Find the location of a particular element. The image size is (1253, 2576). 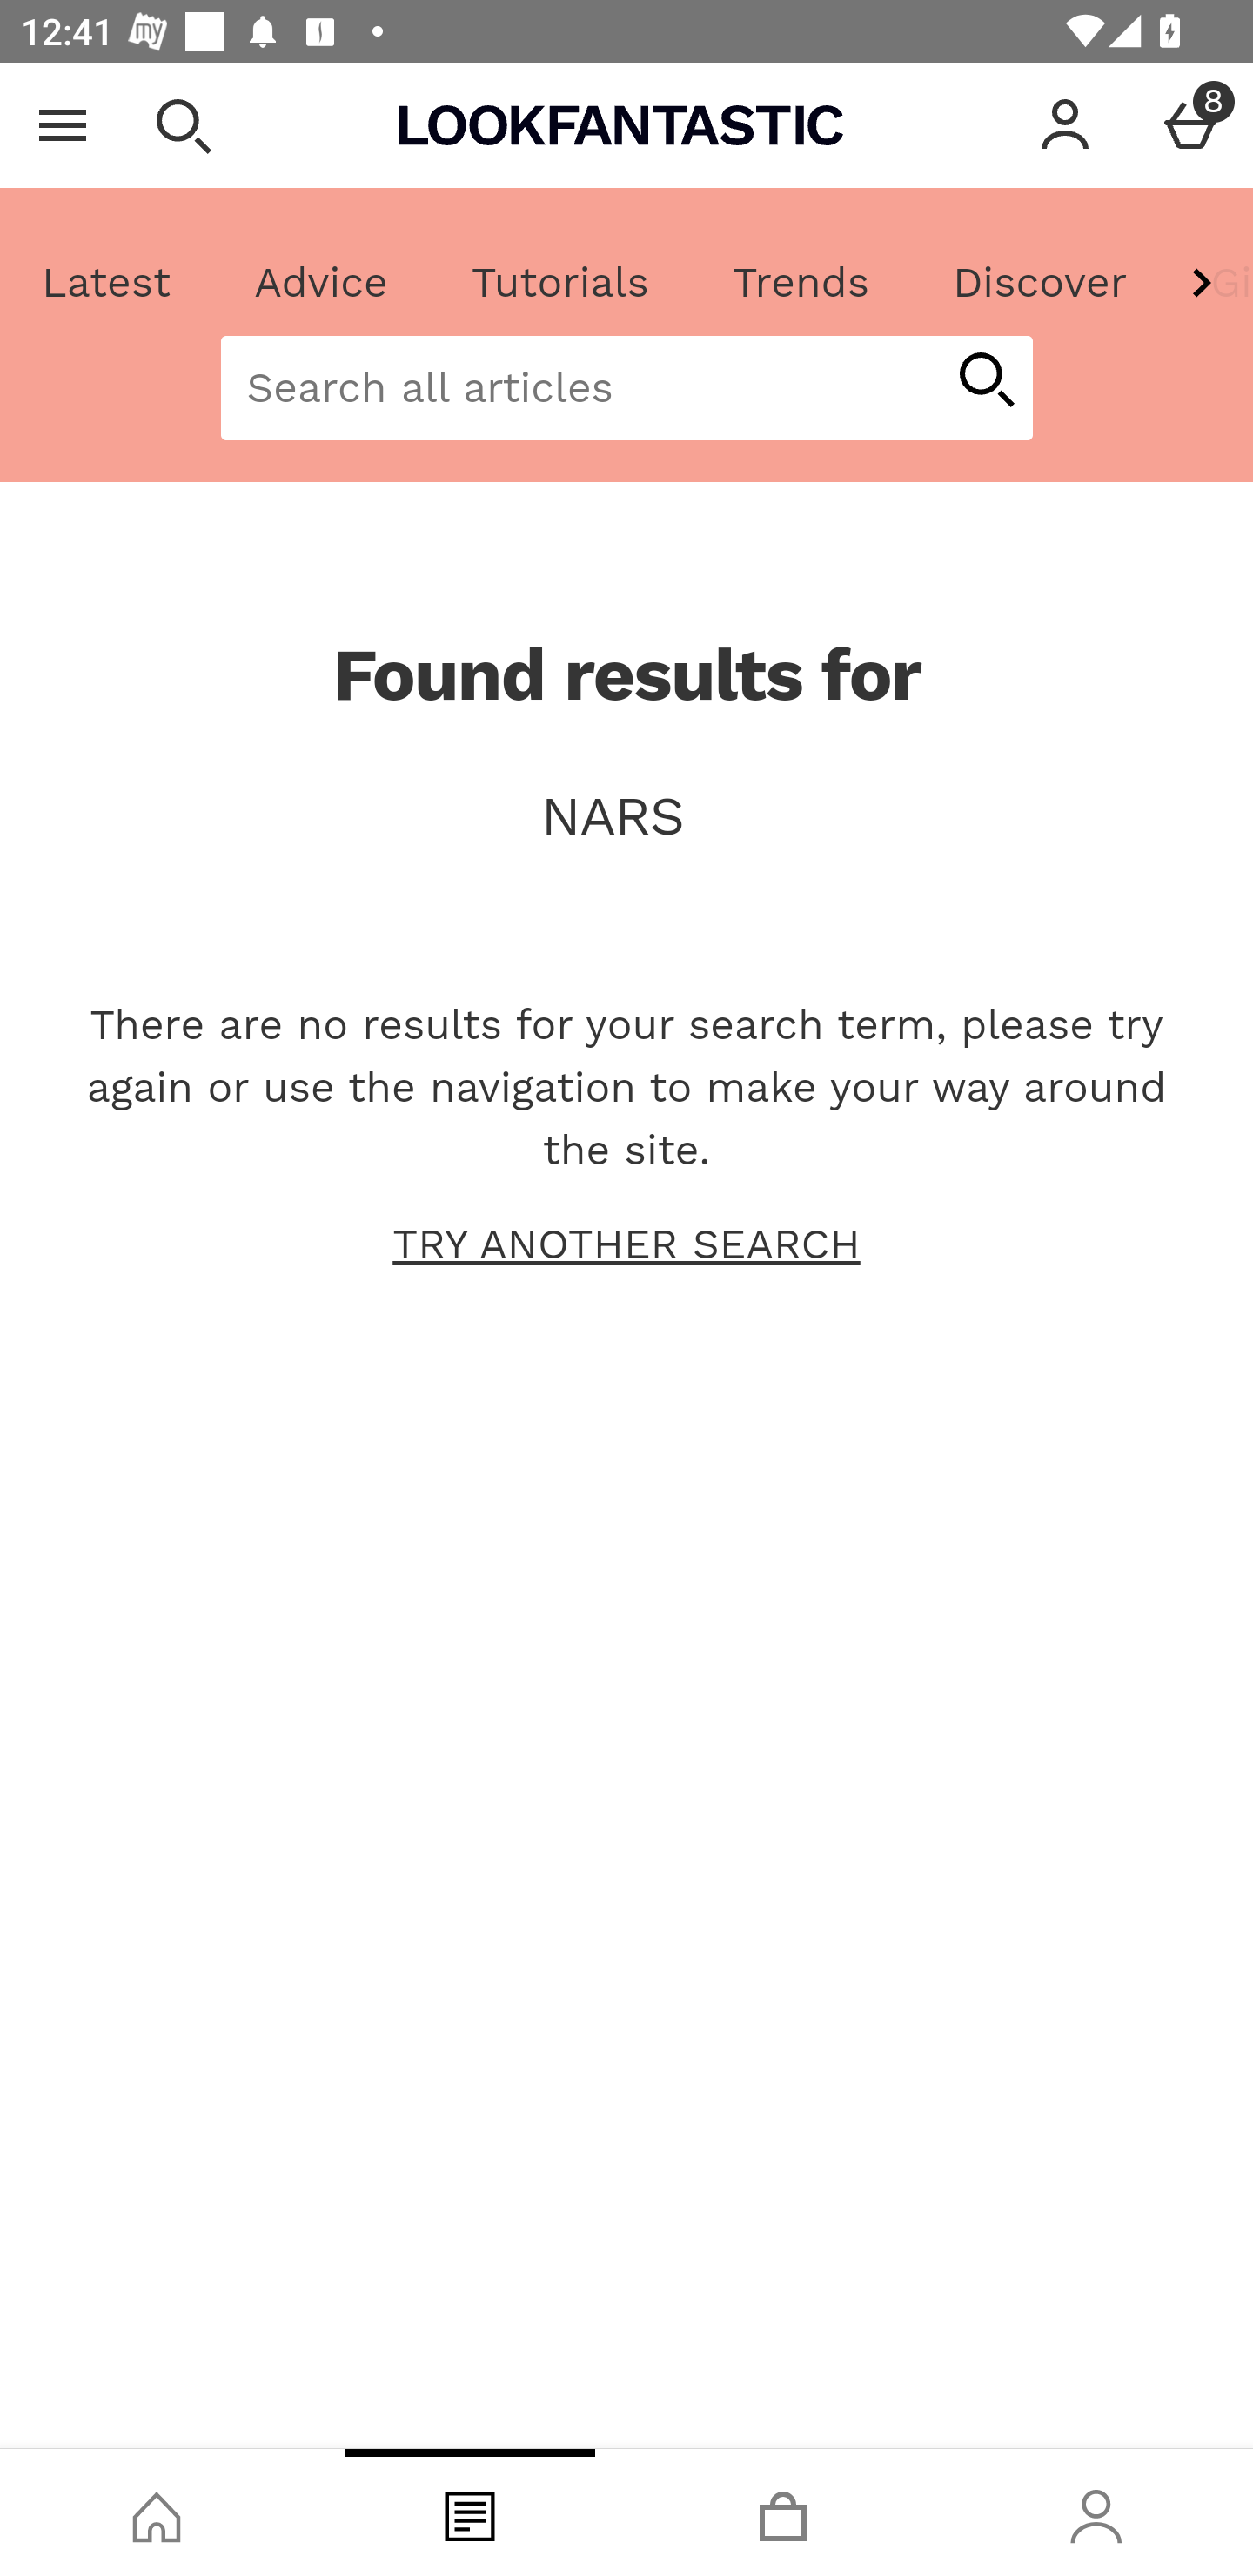

Discover is located at coordinates (1039, 283).